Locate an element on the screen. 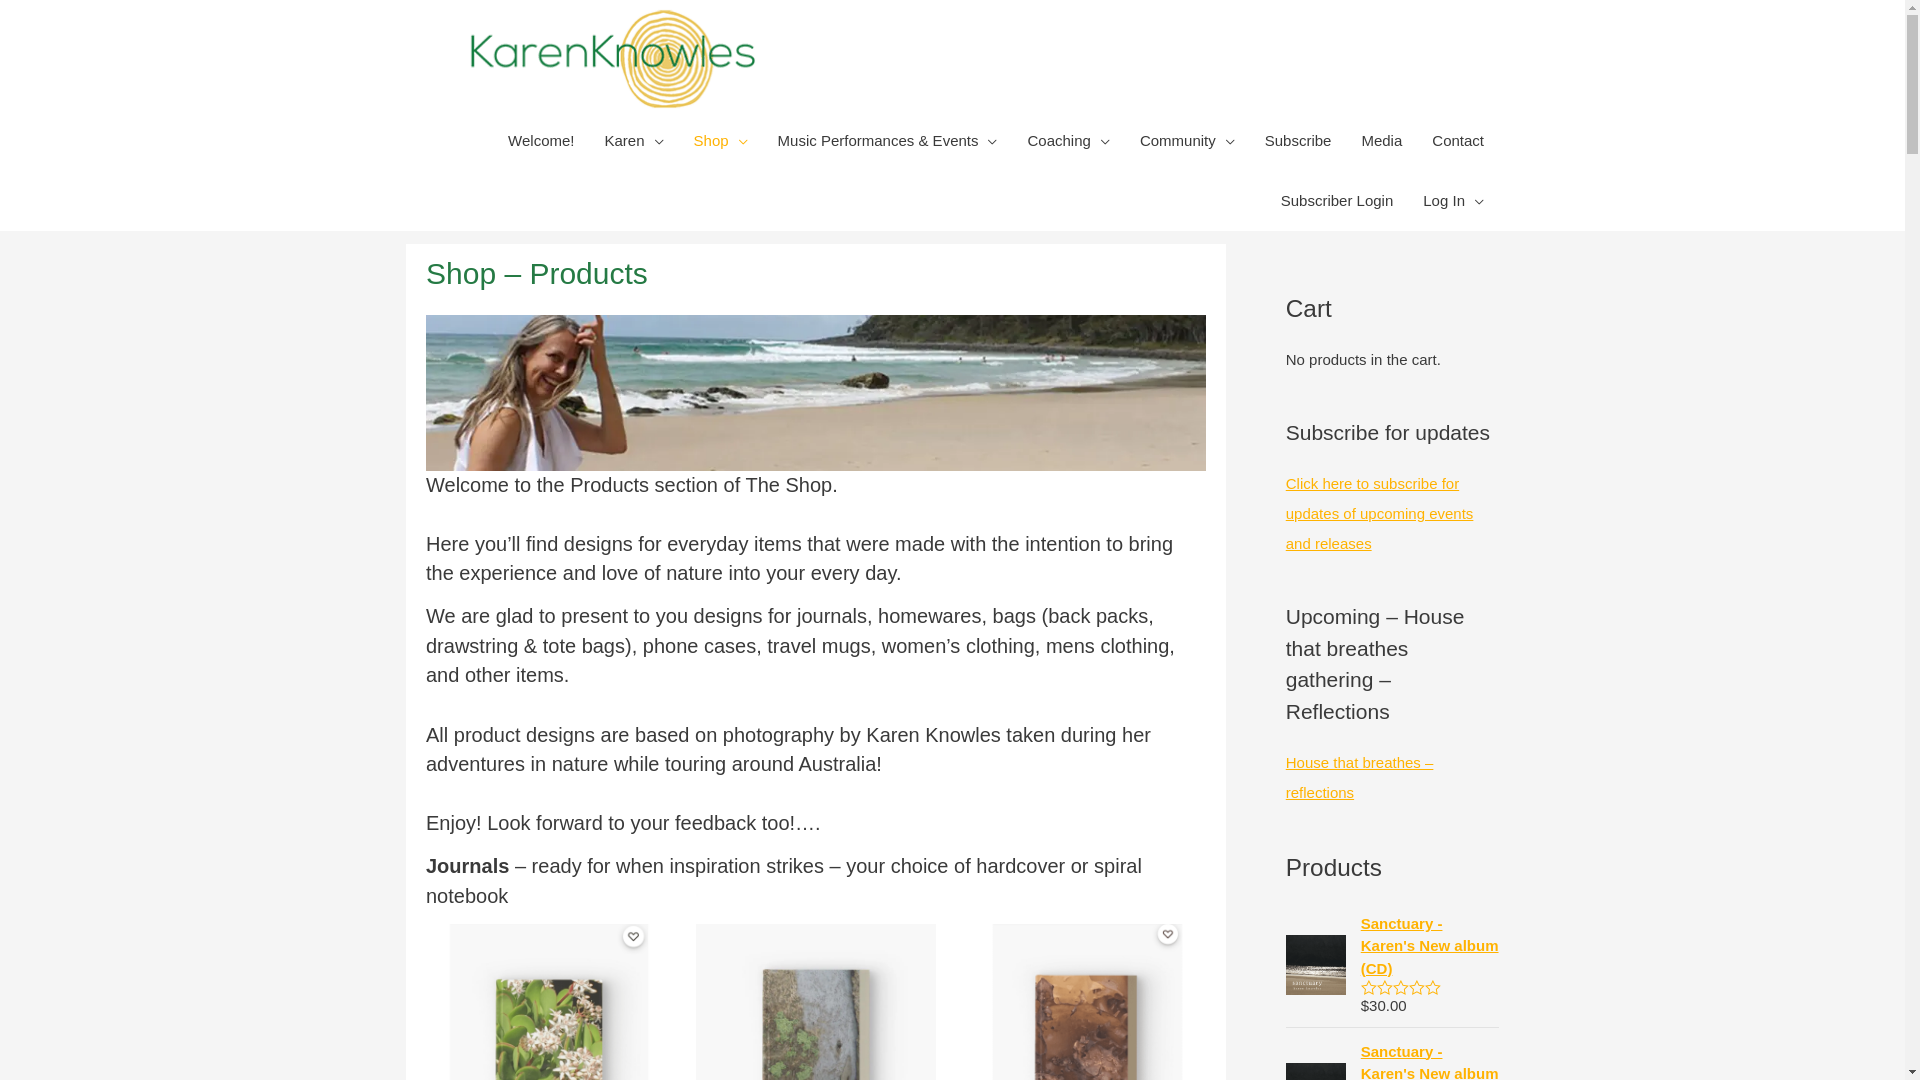 This screenshot has height=1080, width=1920. Music Performances & Events is located at coordinates (888, 141).